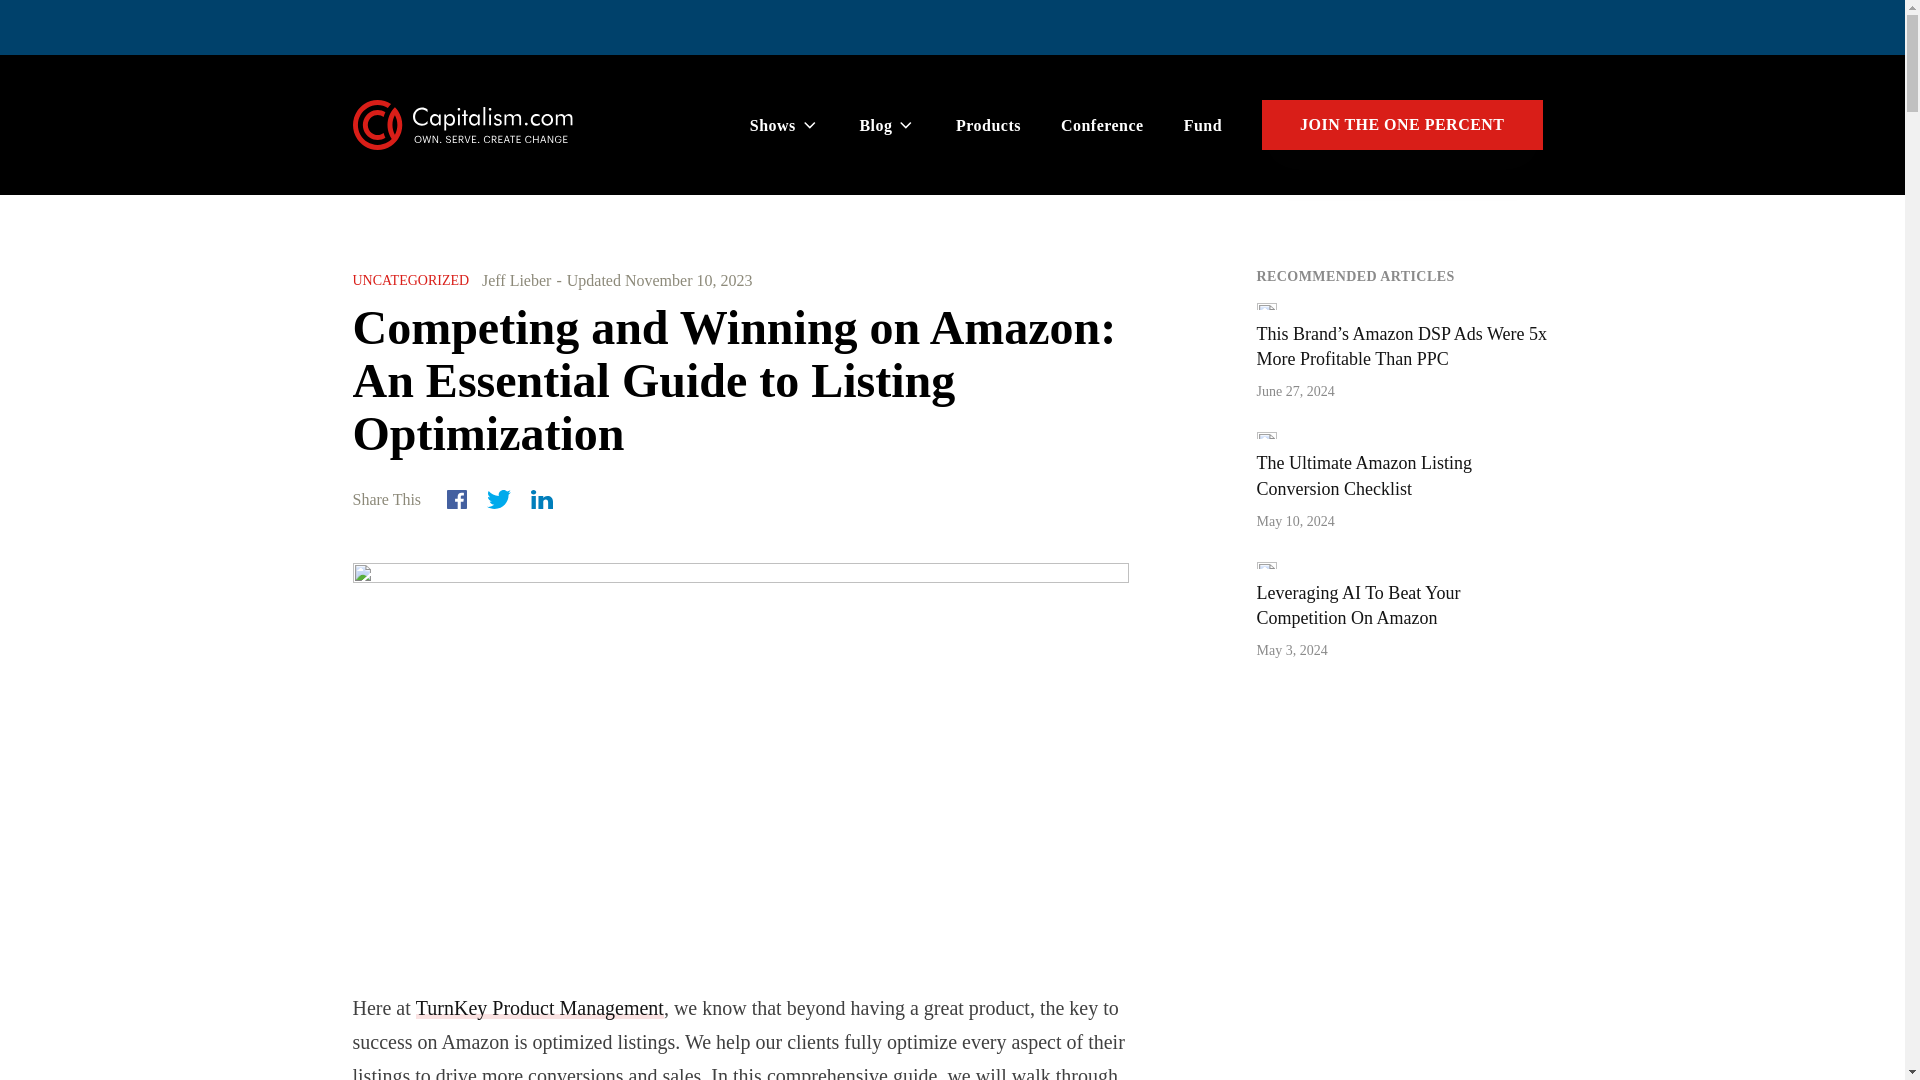  What do you see at coordinates (1357, 605) in the screenshot?
I see `Leveraging AI To Beat Your Competition On Amazon` at bounding box center [1357, 605].